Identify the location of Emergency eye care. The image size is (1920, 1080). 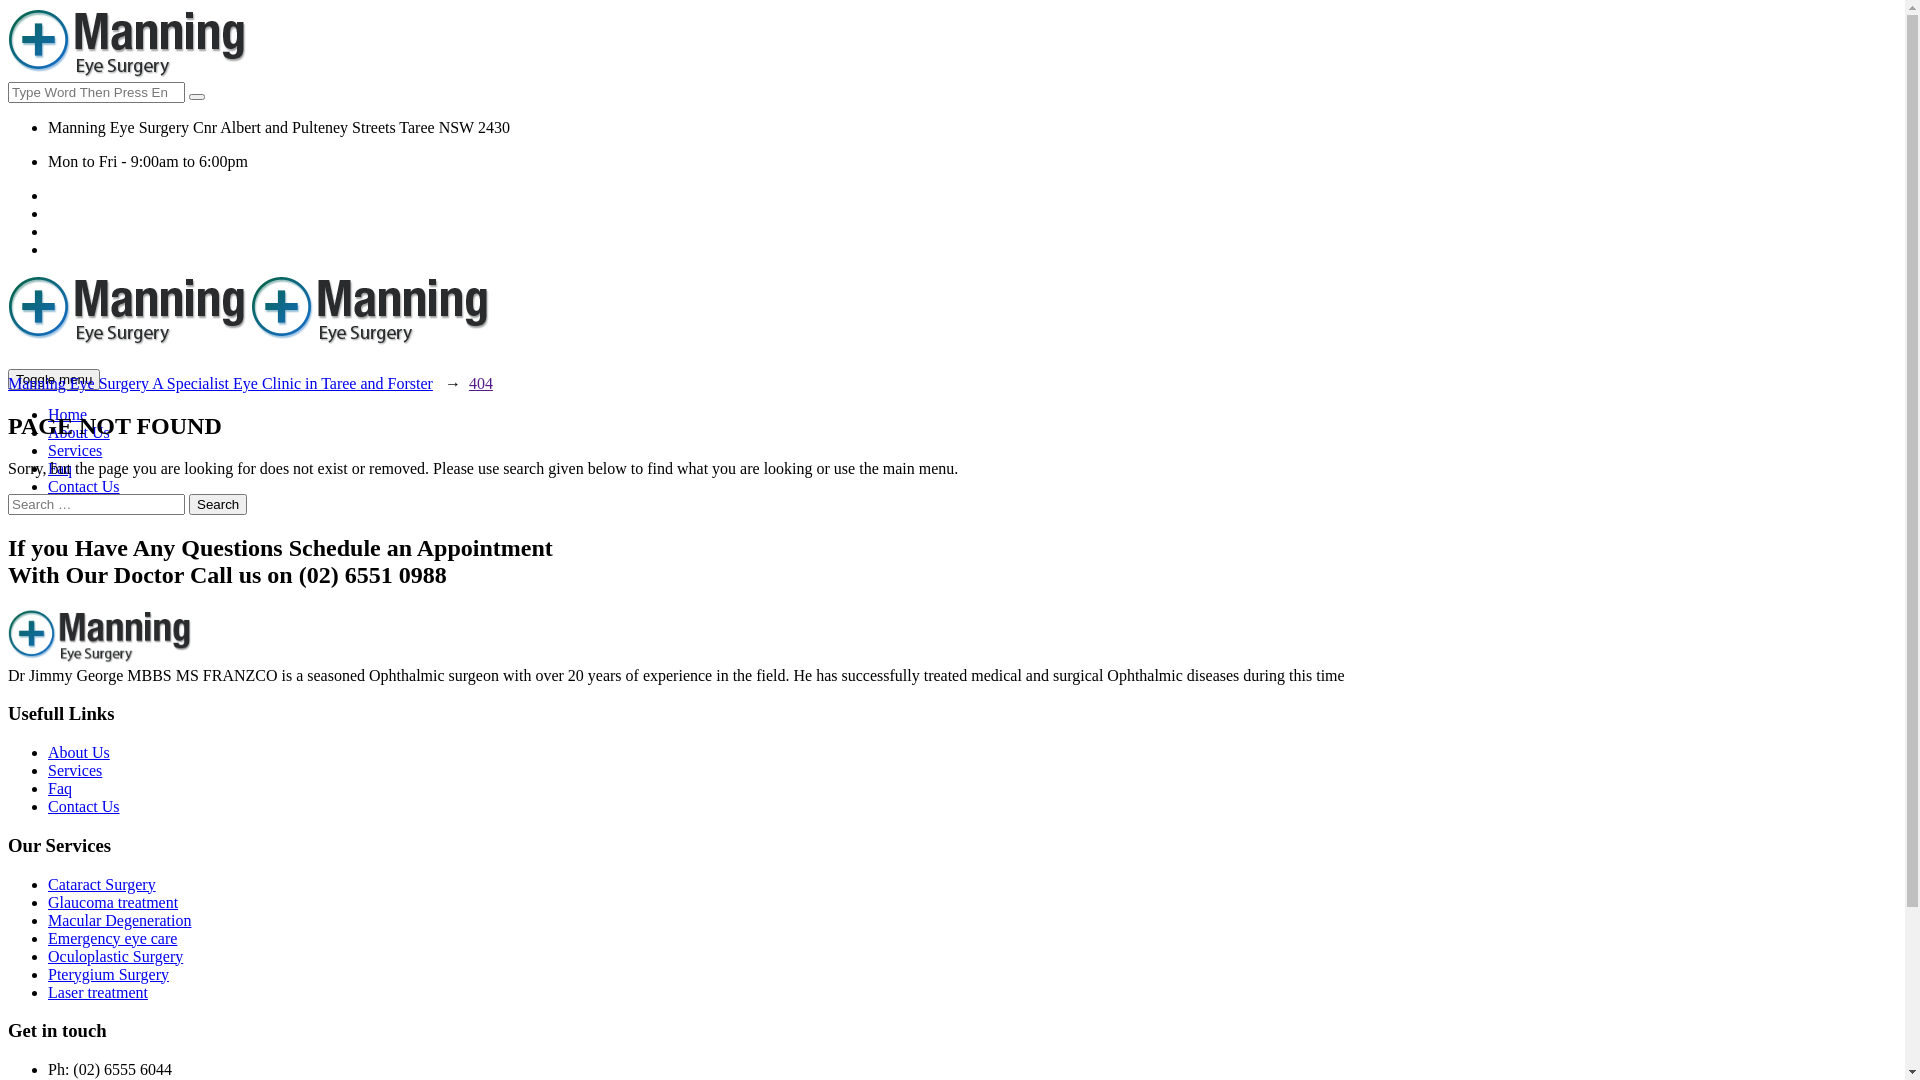
(112, 938).